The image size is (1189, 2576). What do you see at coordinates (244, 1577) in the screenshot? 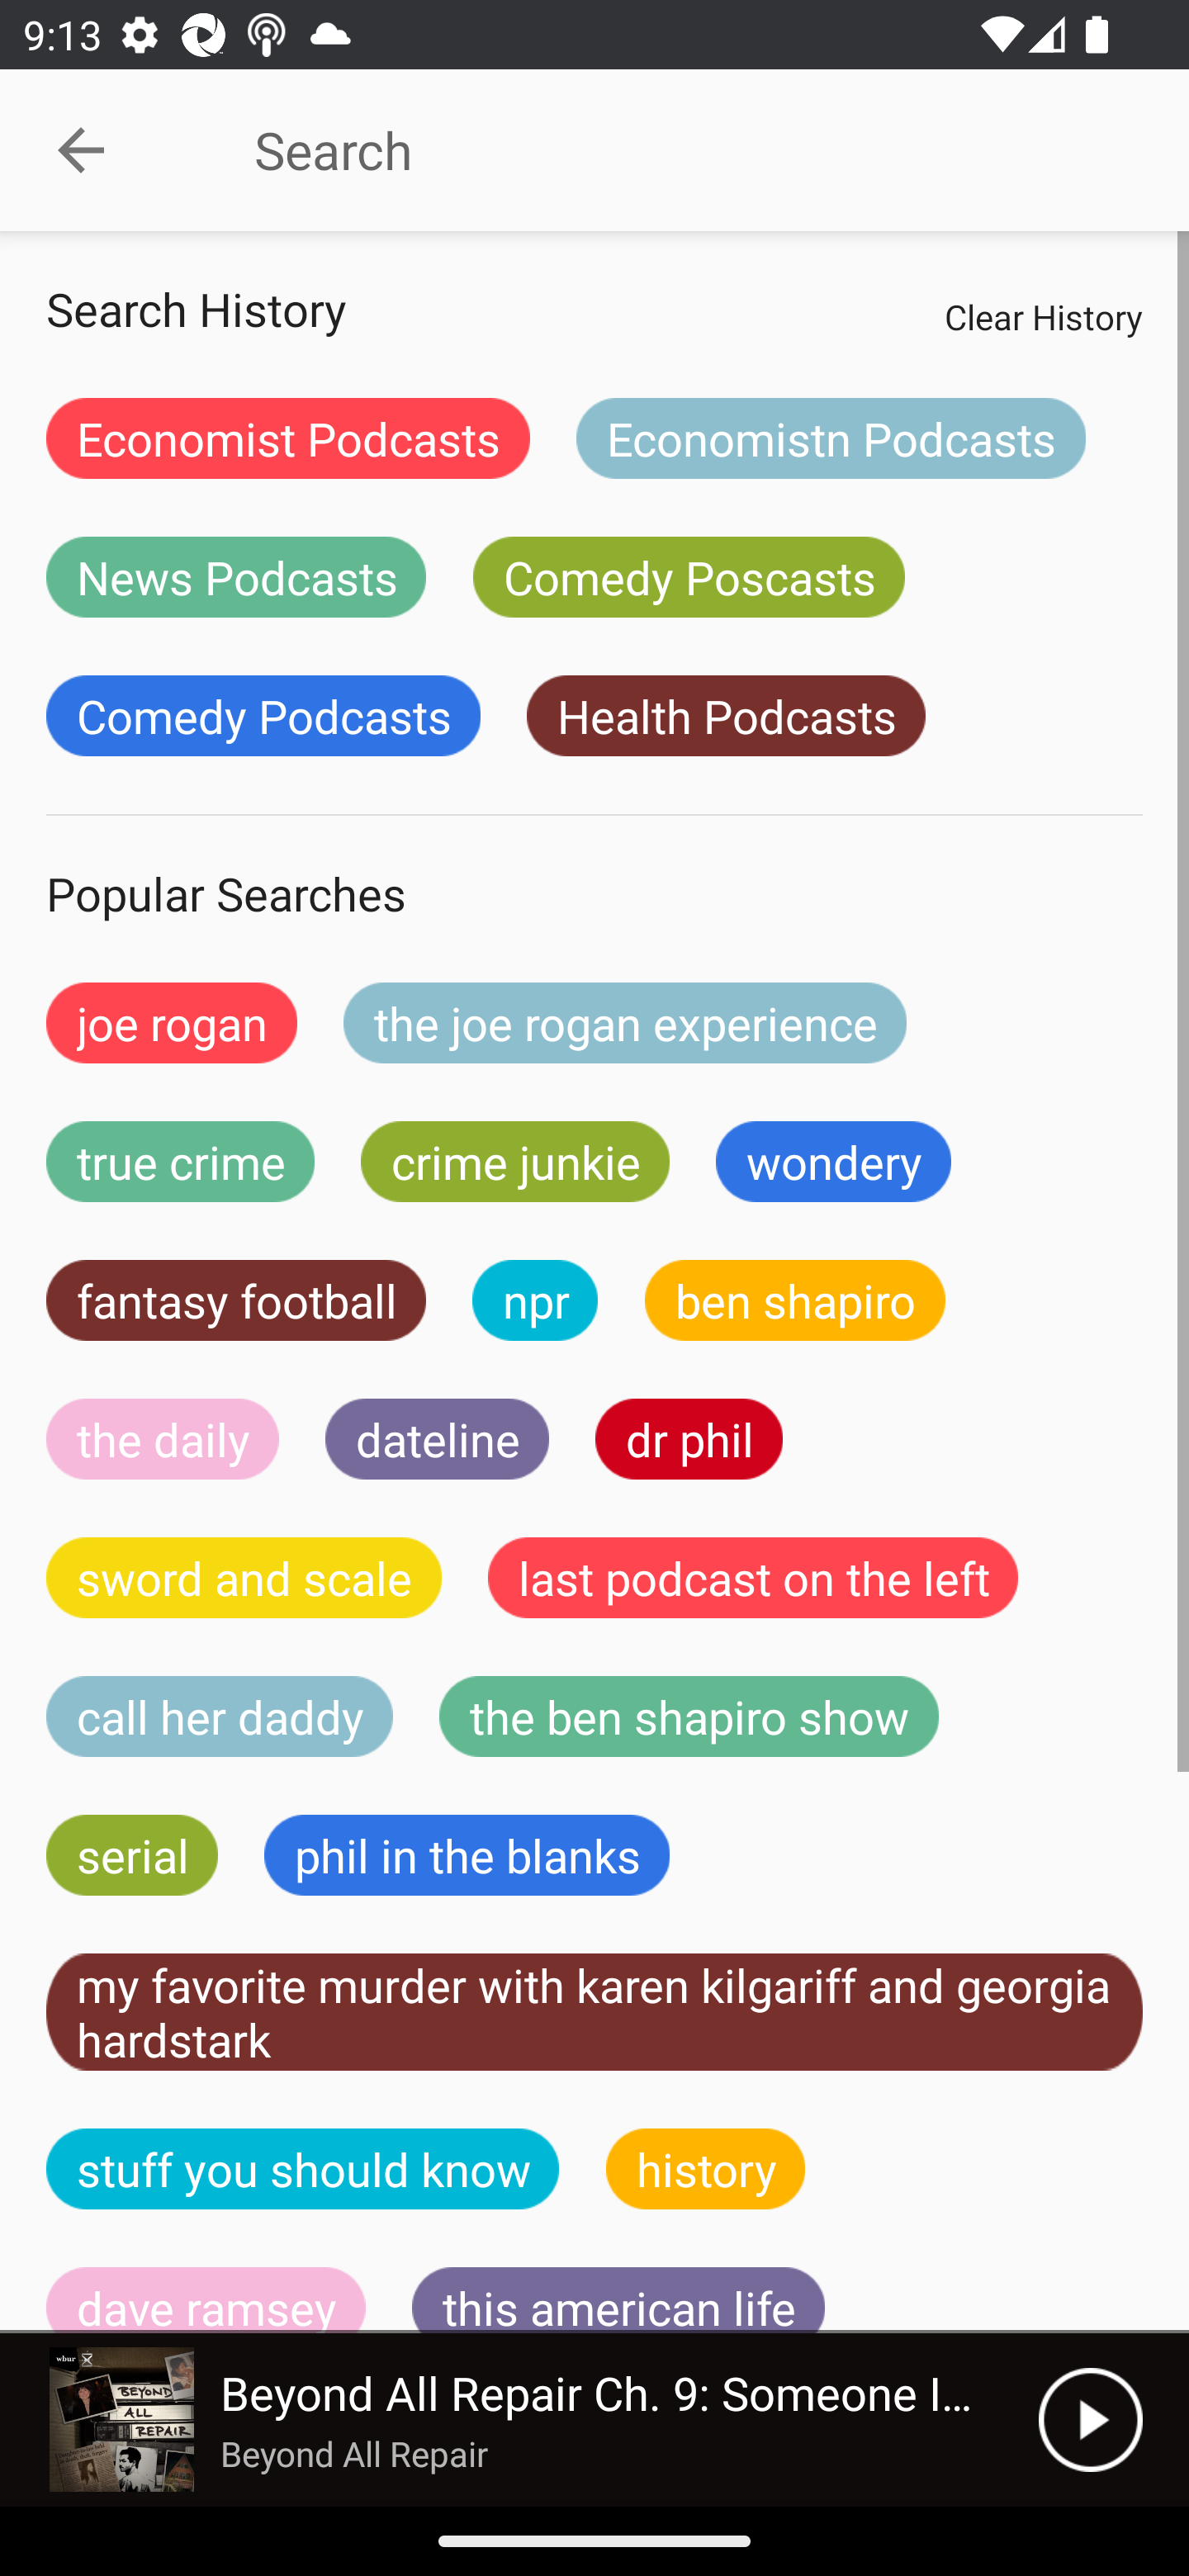
I see `sword and scale` at bounding box center [244, 1577].